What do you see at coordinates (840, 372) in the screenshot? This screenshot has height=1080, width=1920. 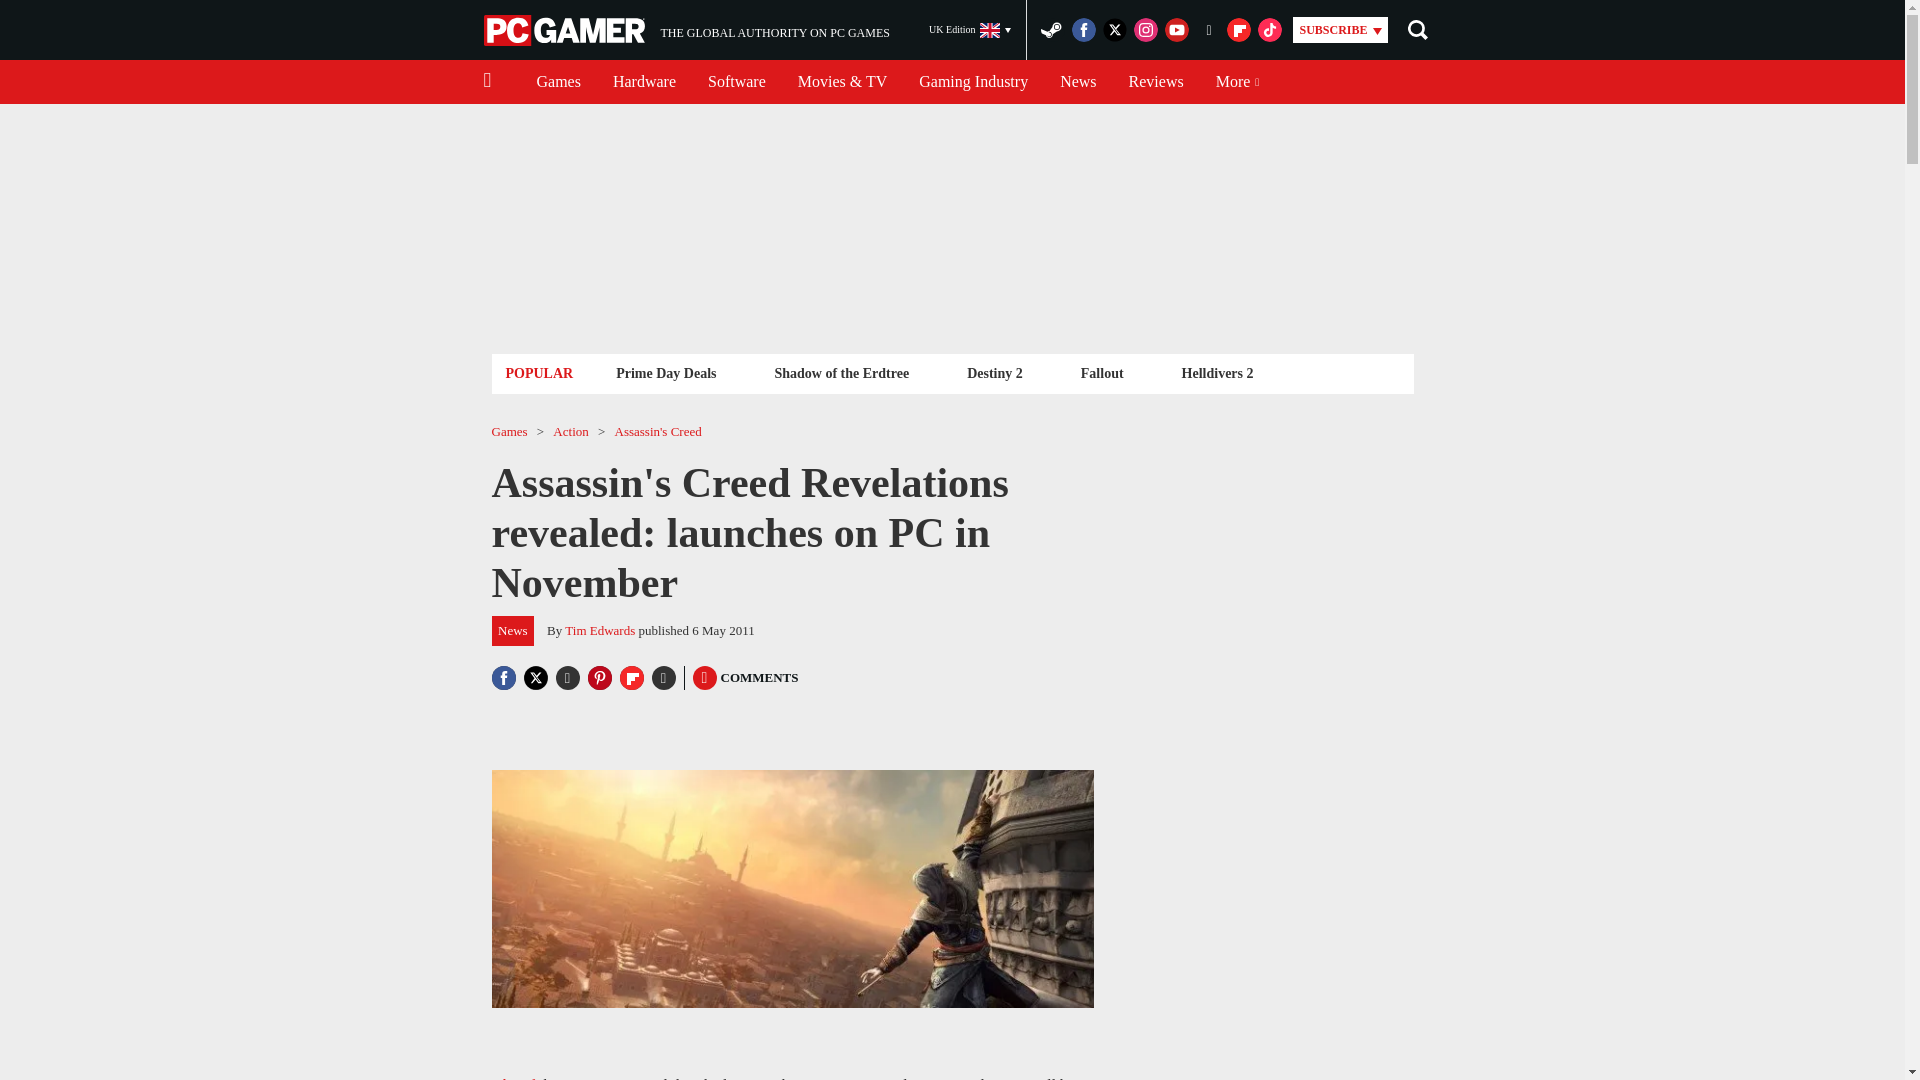 I see `Hardware` at bounding box center [840, 372].